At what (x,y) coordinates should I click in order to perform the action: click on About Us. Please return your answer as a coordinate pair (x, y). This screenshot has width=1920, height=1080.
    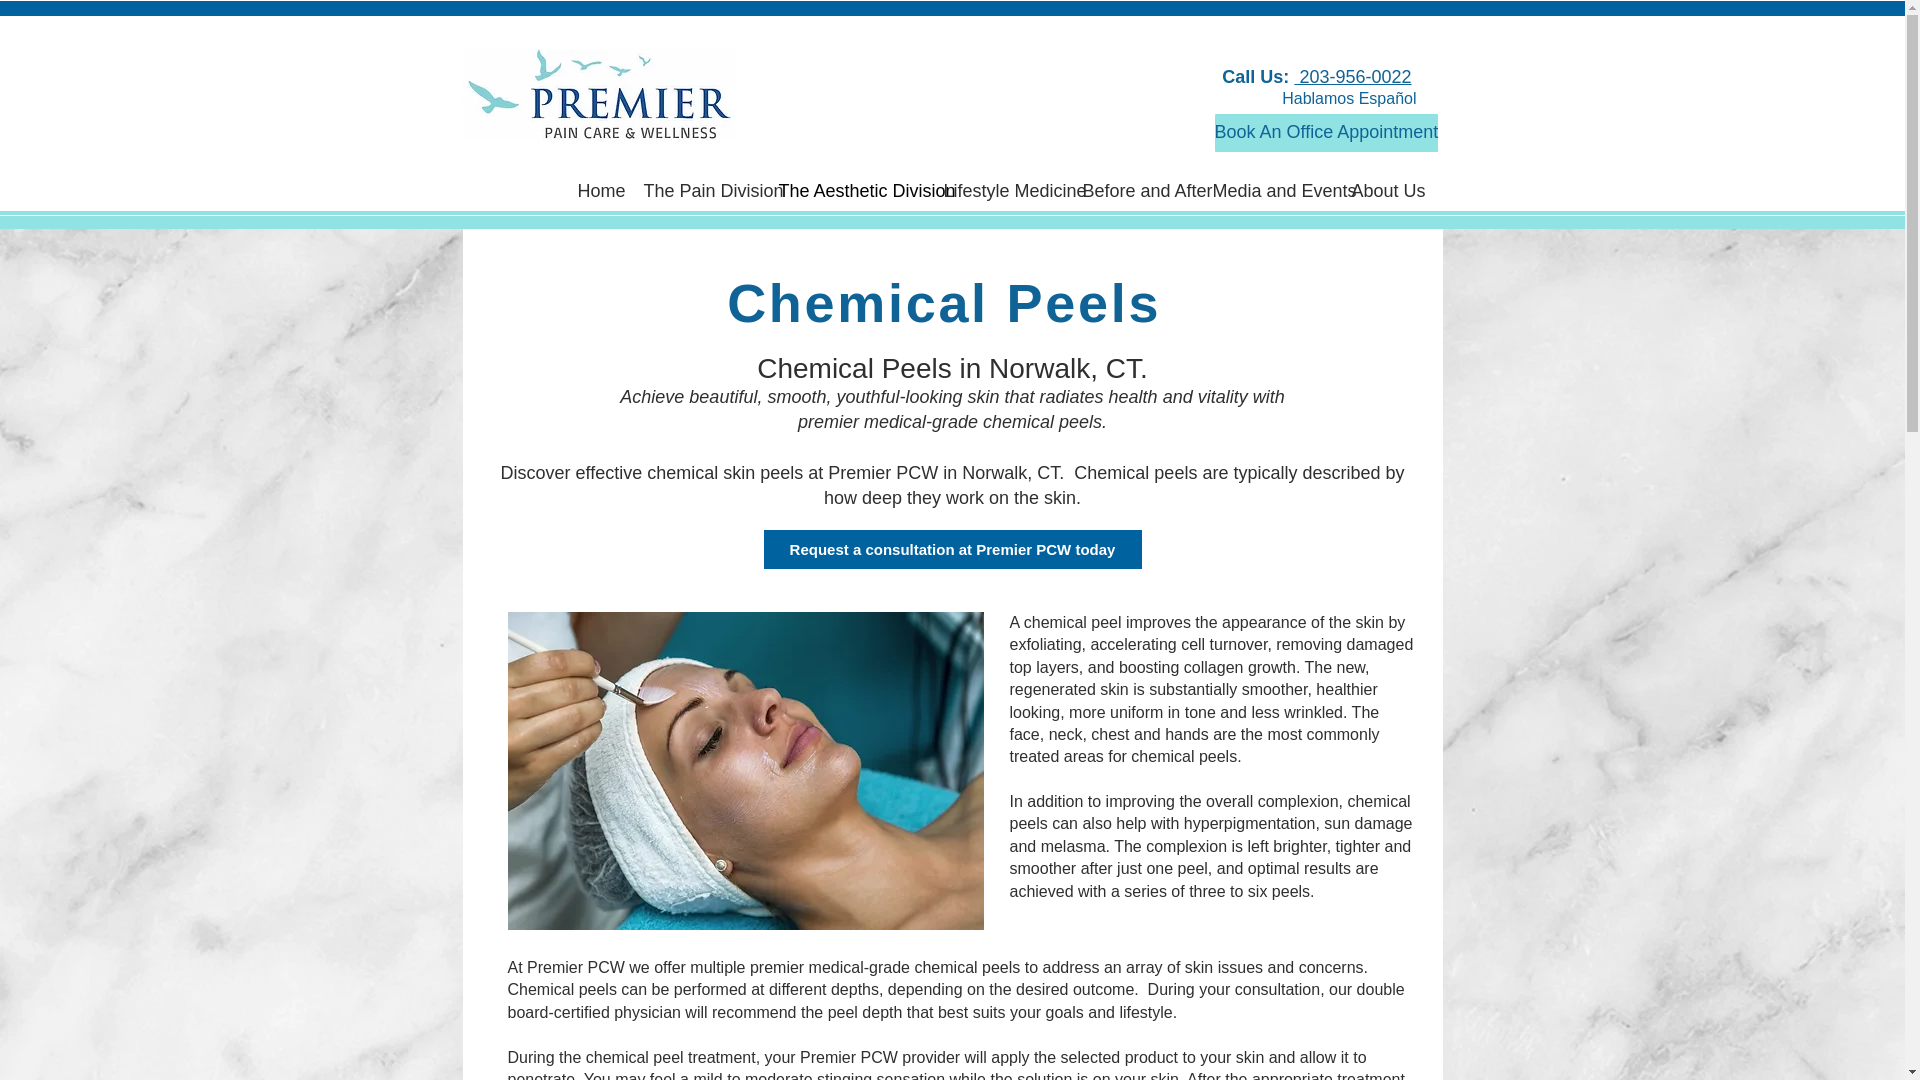
    Looking at the image, I should click on (1379, 190).